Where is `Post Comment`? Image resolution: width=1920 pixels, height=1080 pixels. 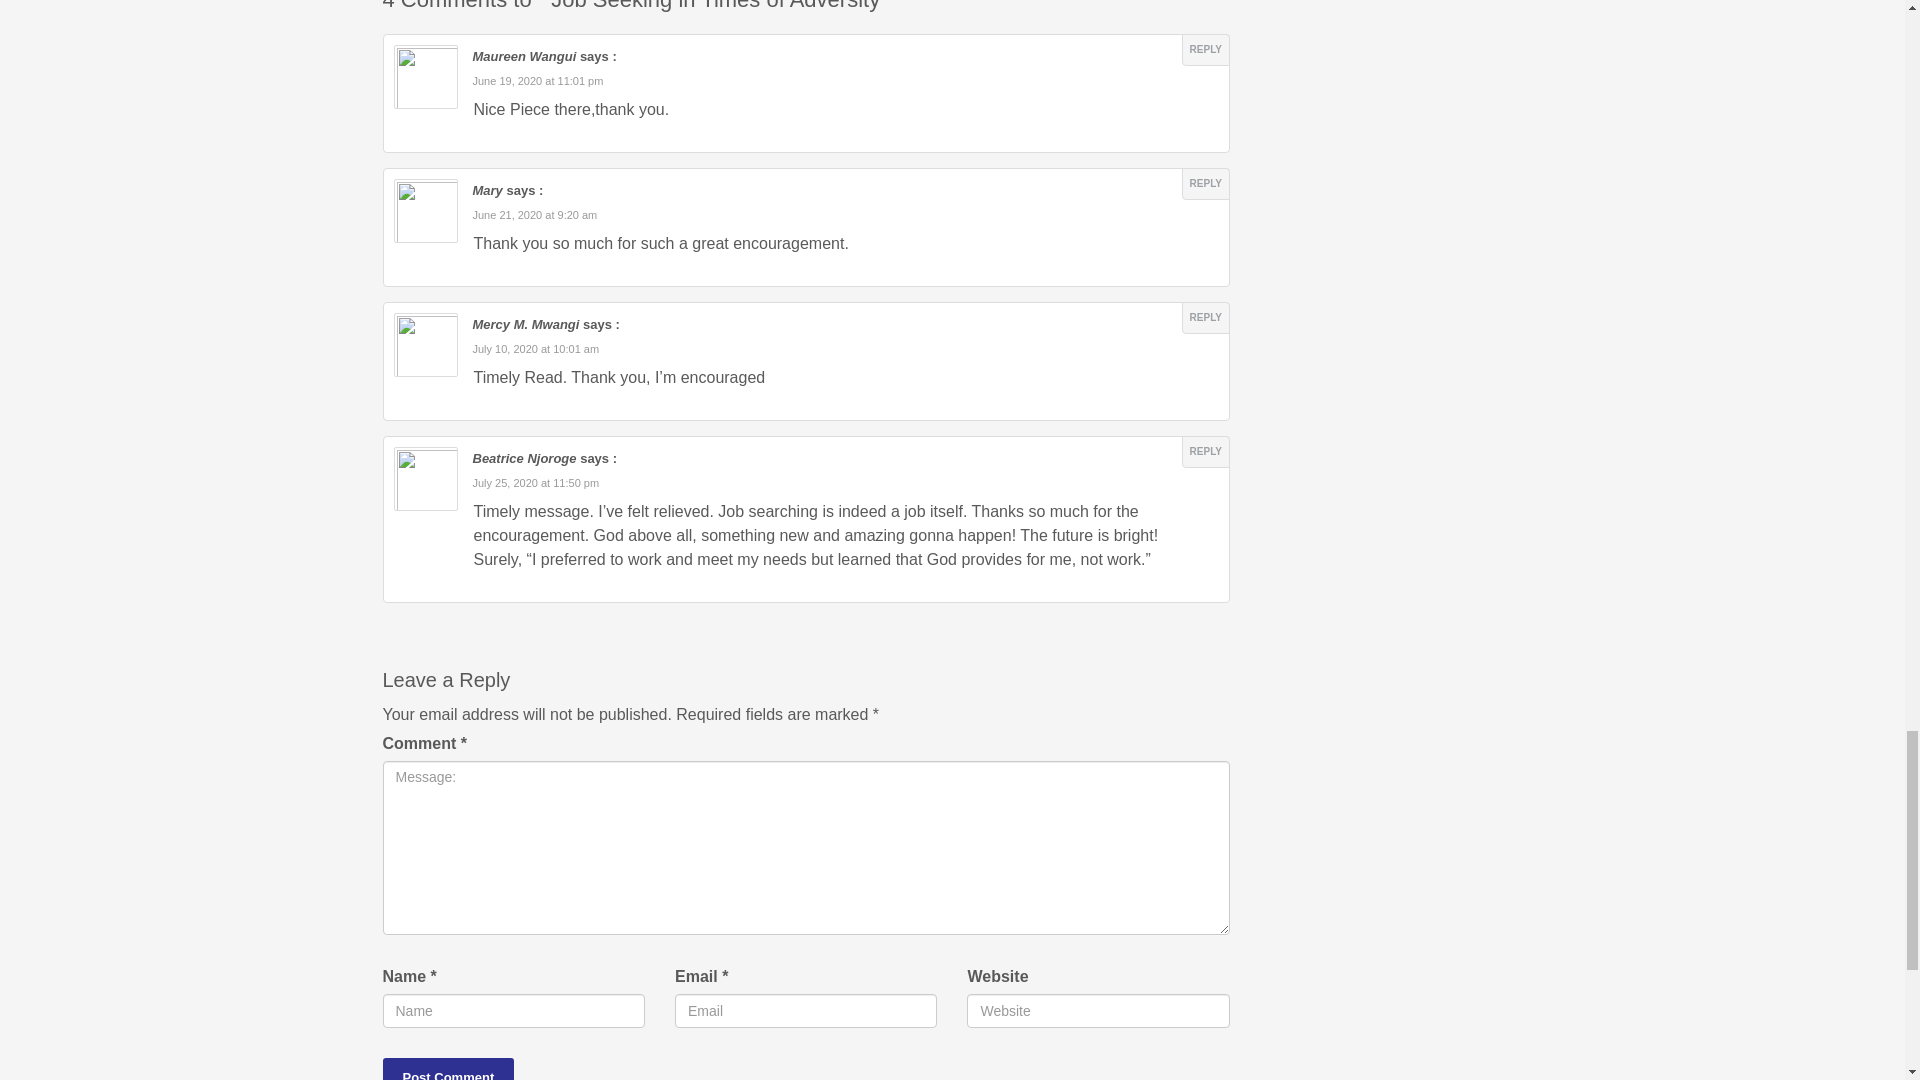
Post Comment is located at coordinates (448, 1069).